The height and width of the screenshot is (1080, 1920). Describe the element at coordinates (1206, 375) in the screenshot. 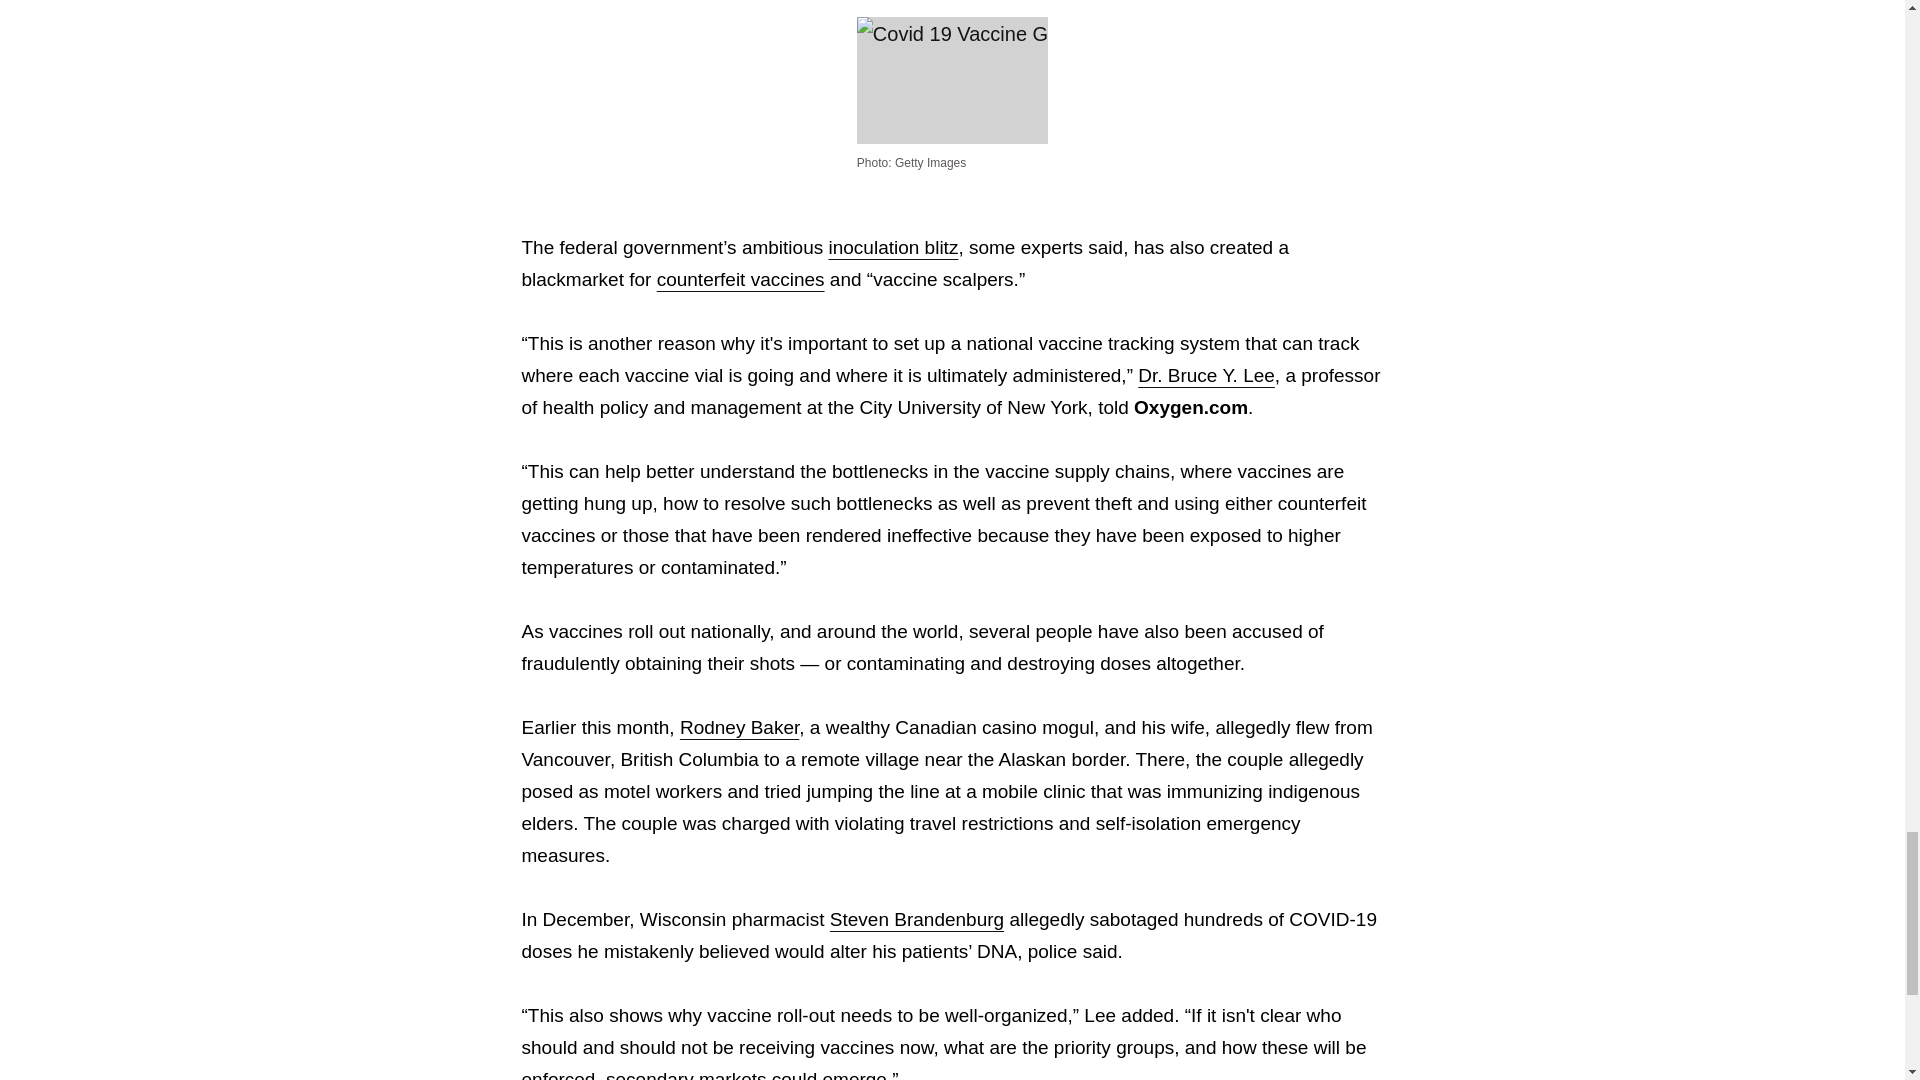

I see `Dr. Bruce Y. Lee` at that location.